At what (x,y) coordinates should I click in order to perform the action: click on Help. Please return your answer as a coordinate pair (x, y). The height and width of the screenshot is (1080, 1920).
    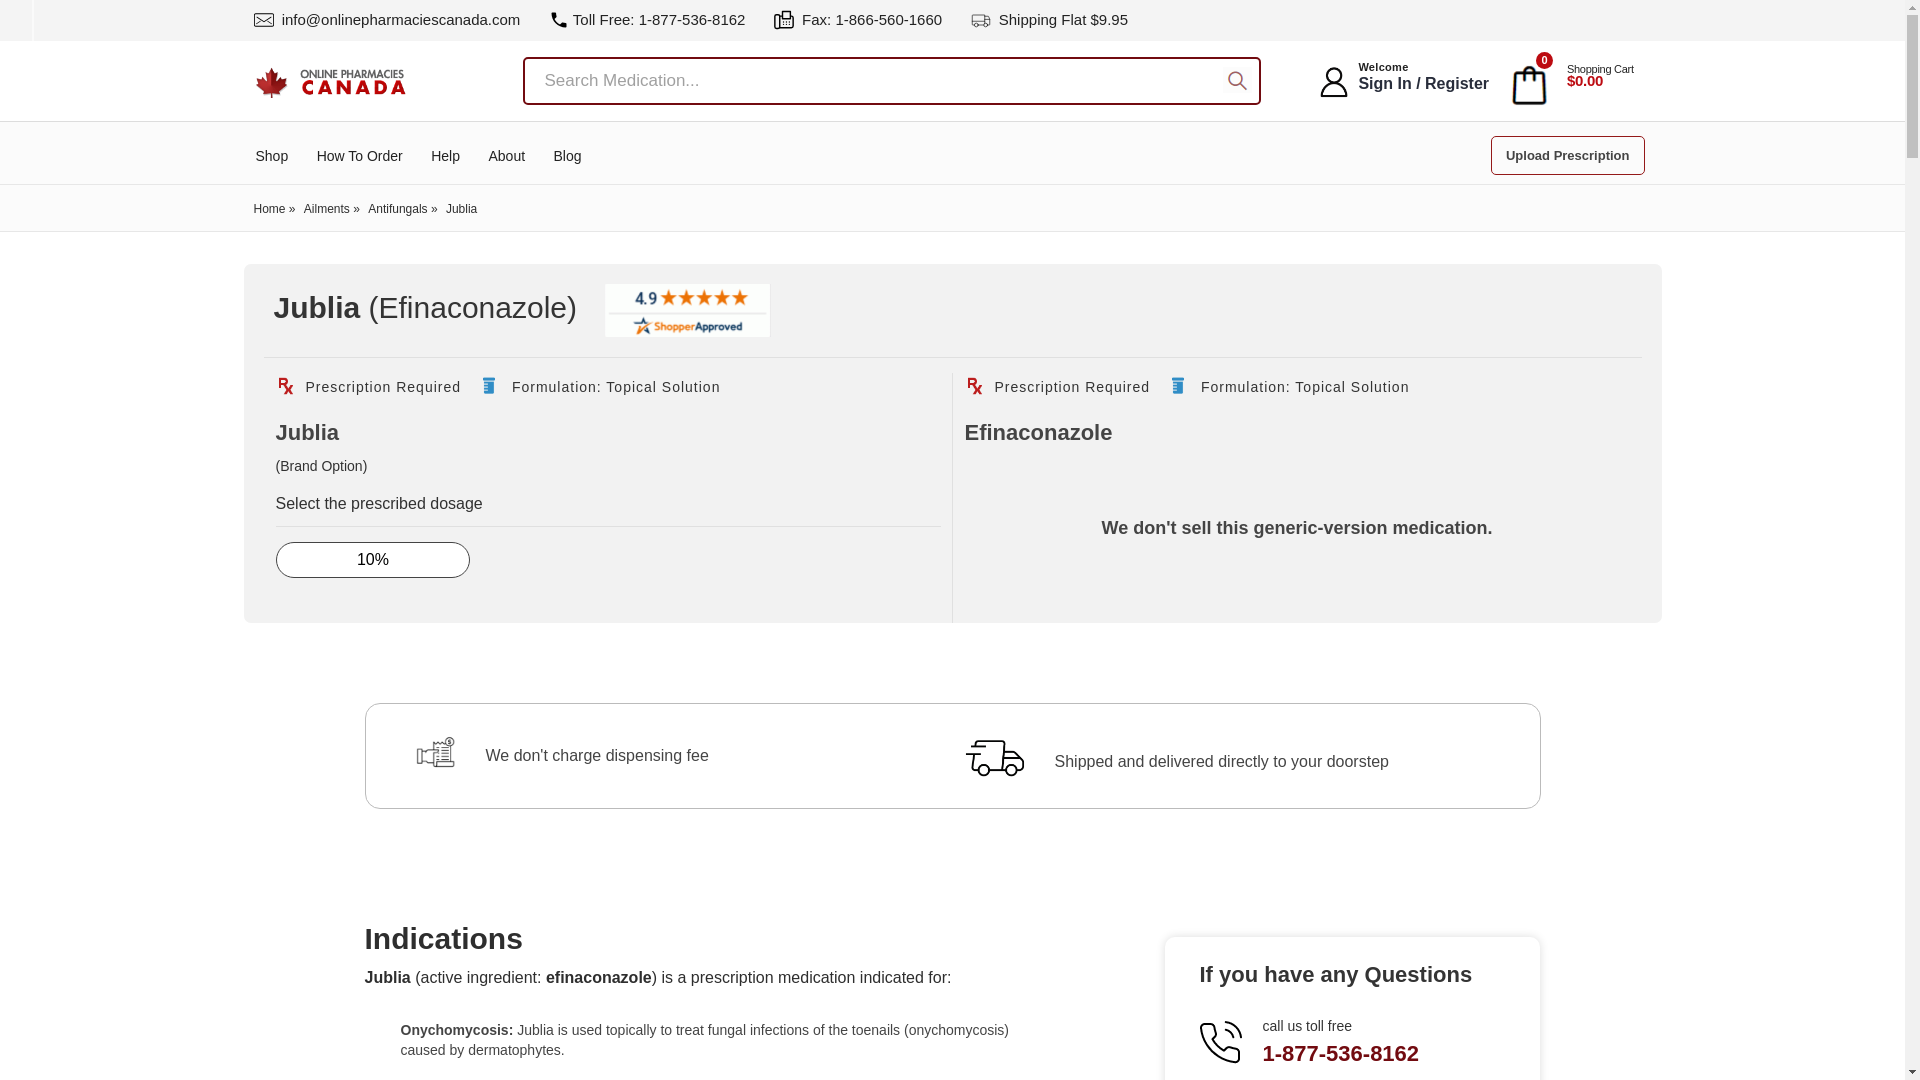
    Looking at the image, I should click on (445, 156).